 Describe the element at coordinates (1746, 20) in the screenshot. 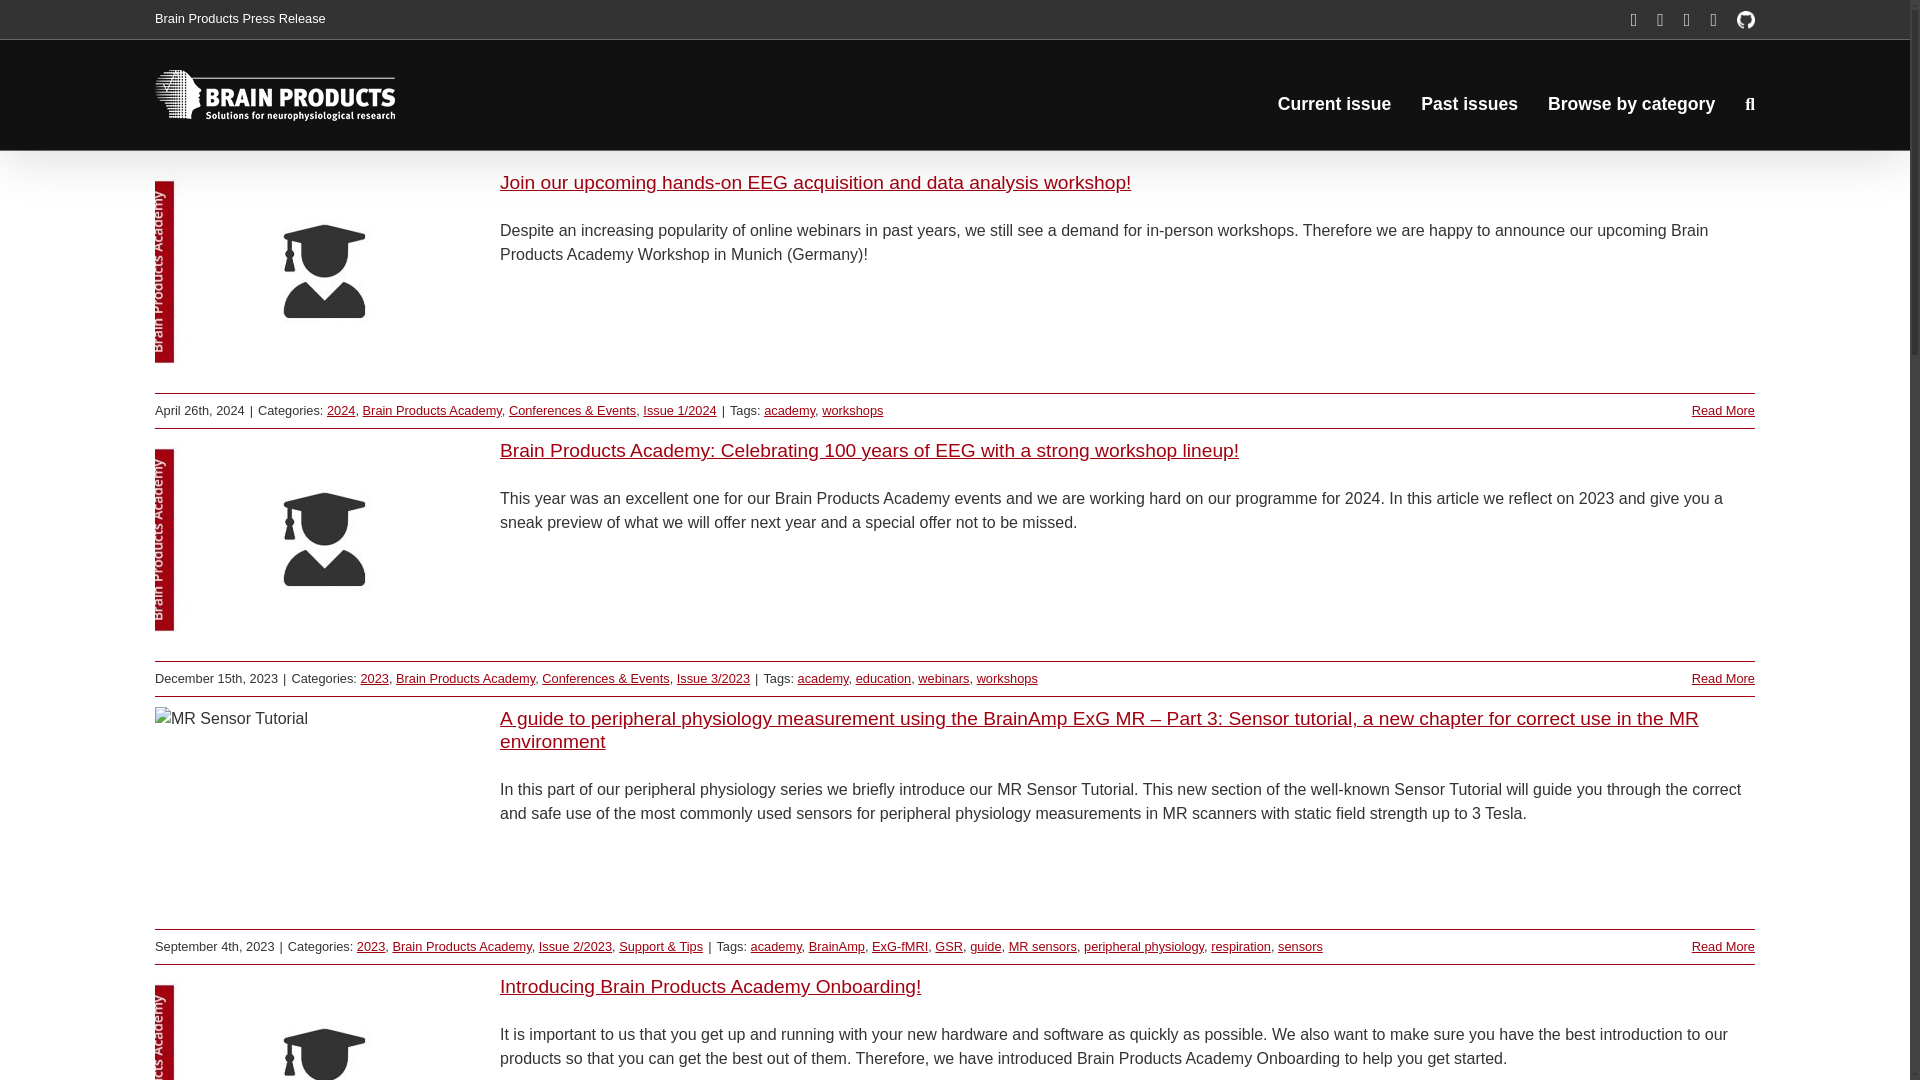

I see `GitHub` at that location.